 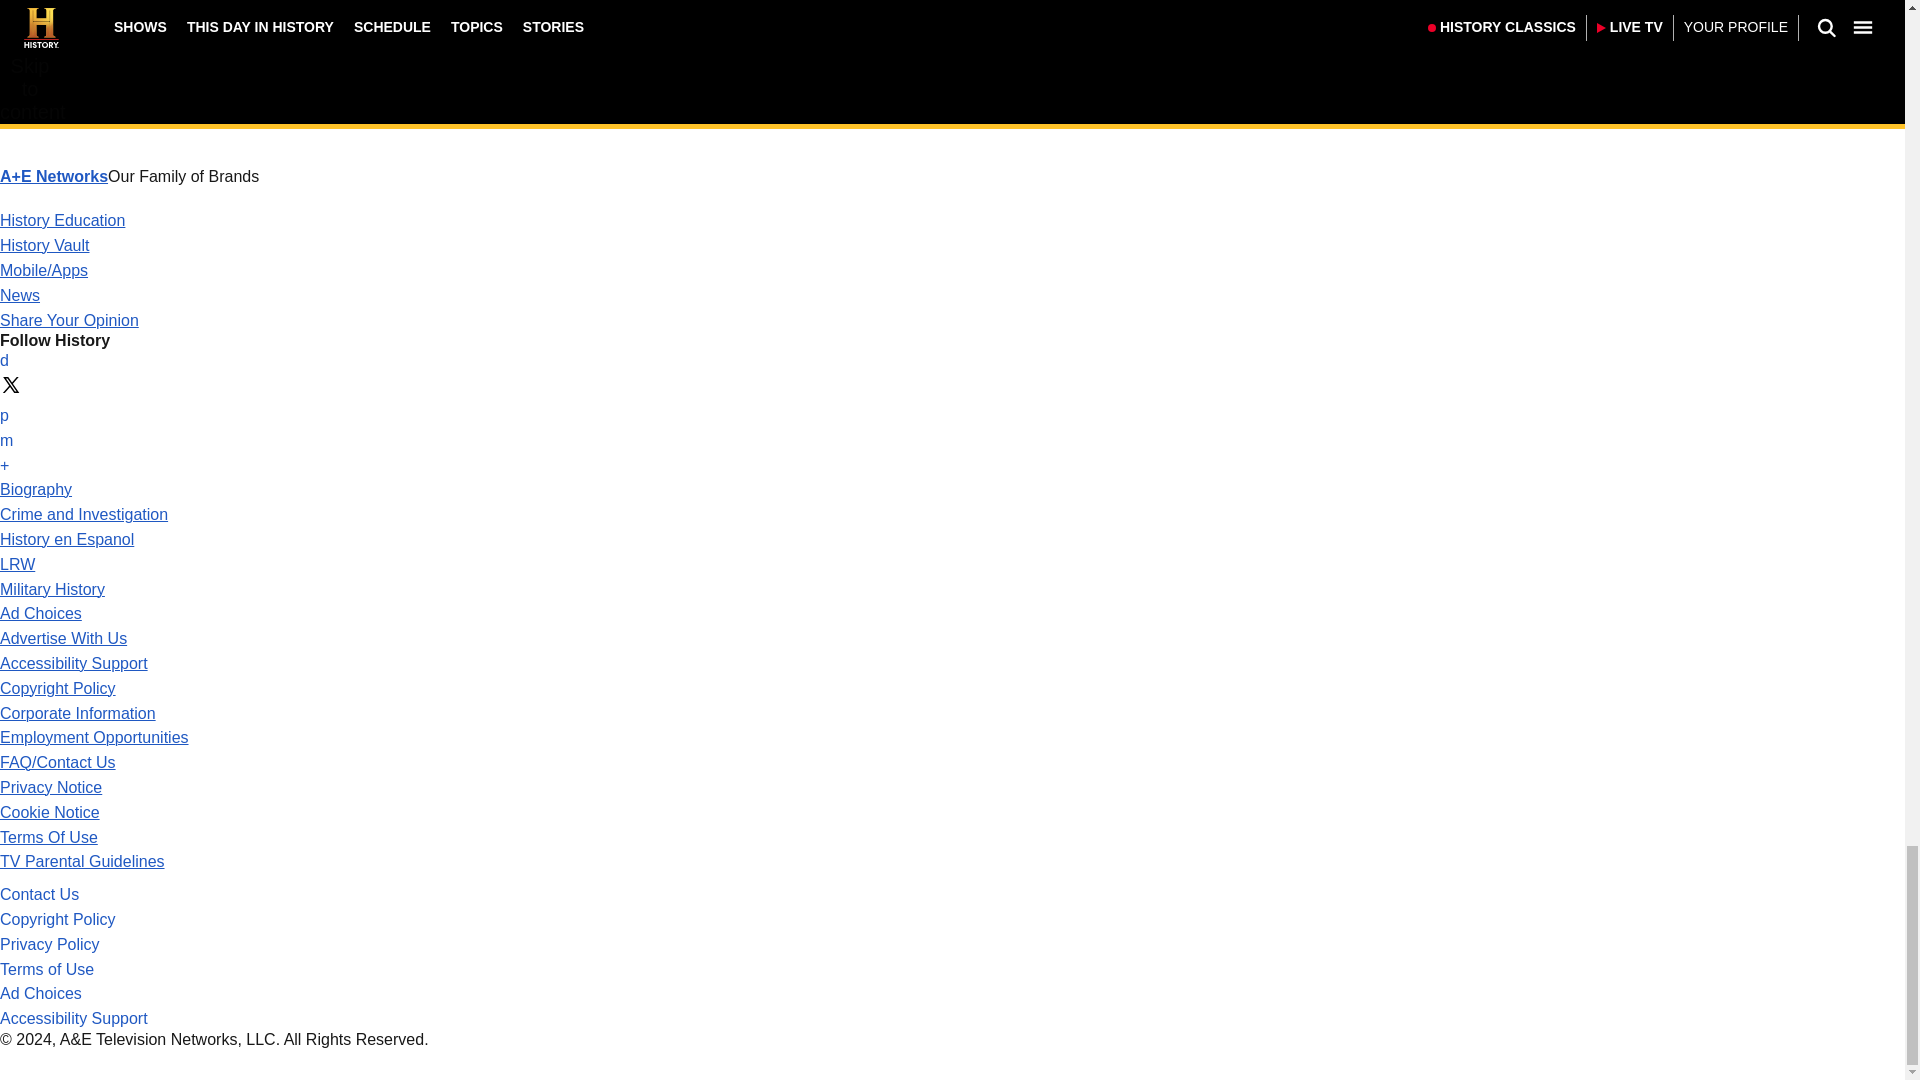 I want to click on Visit Biography, so click(x=36, y=488).